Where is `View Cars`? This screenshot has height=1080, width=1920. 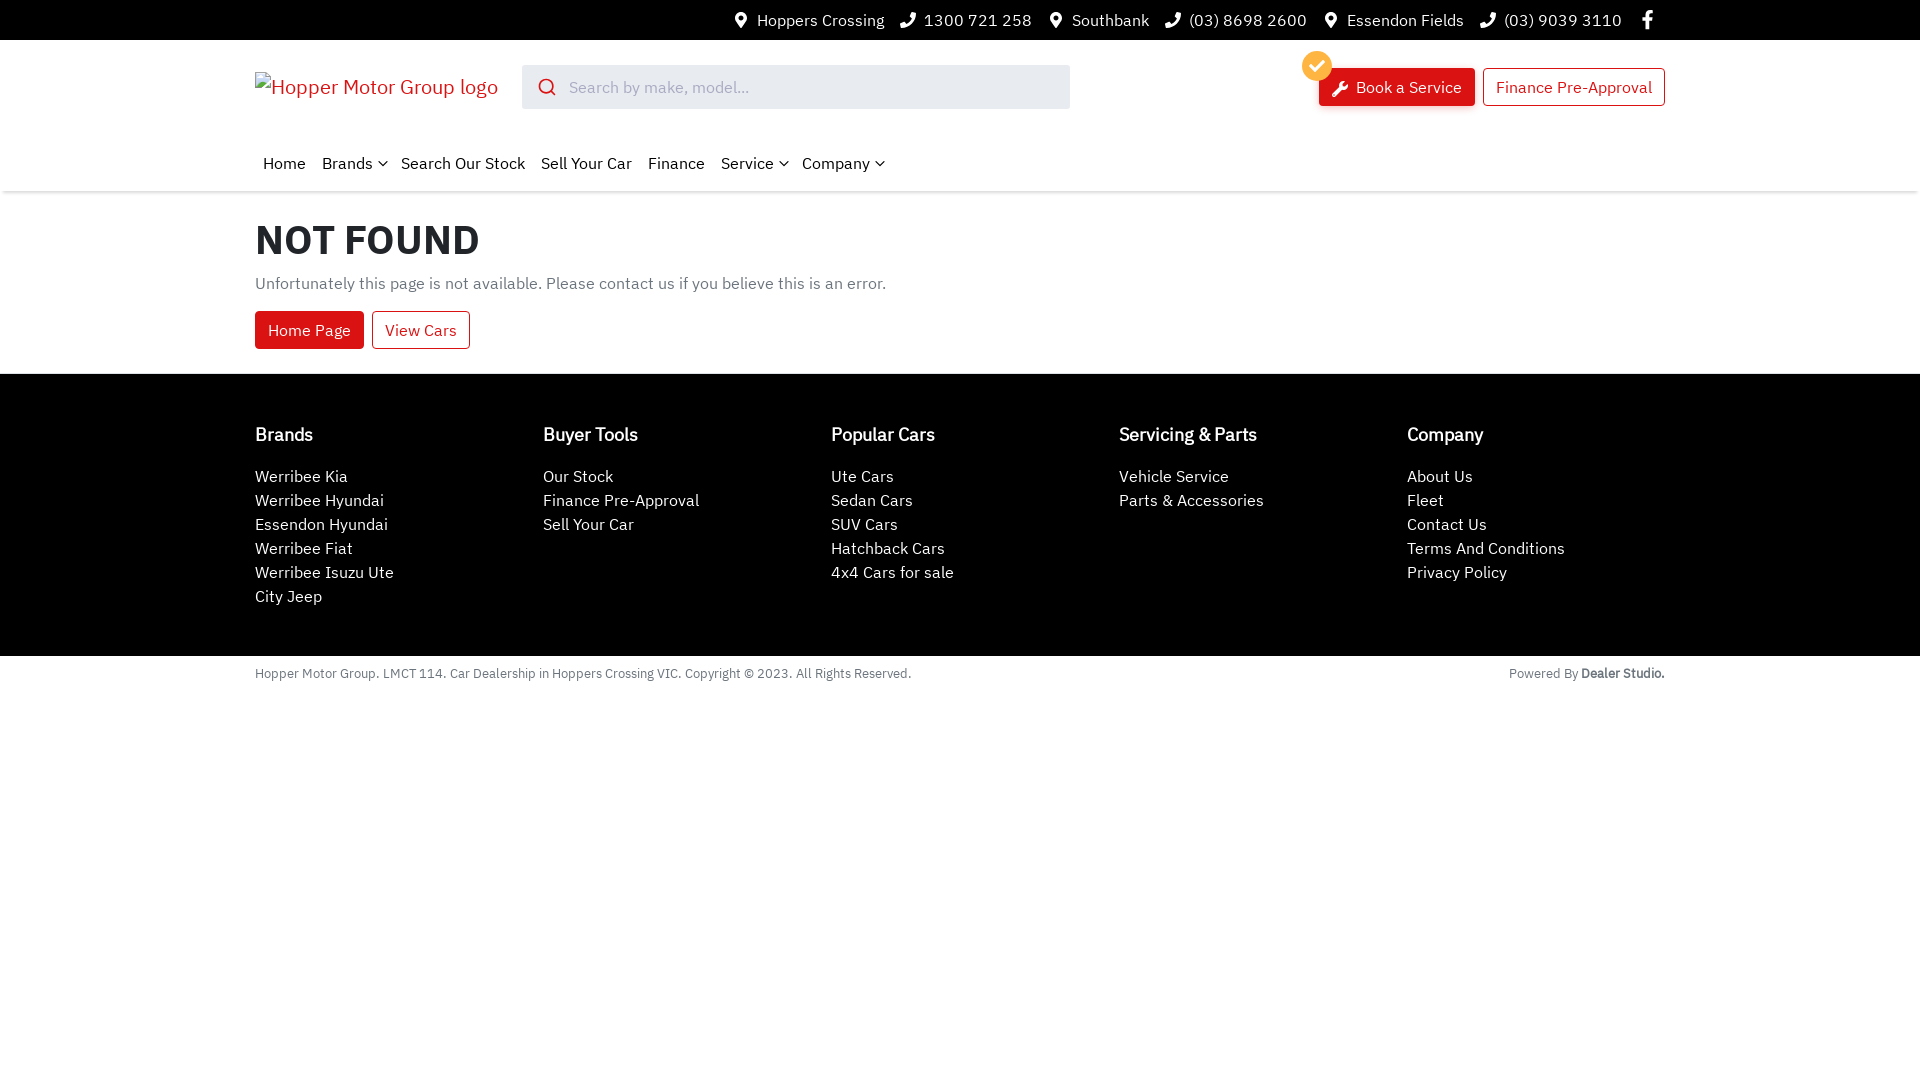
View Cars is located at coordinates (421, 330).